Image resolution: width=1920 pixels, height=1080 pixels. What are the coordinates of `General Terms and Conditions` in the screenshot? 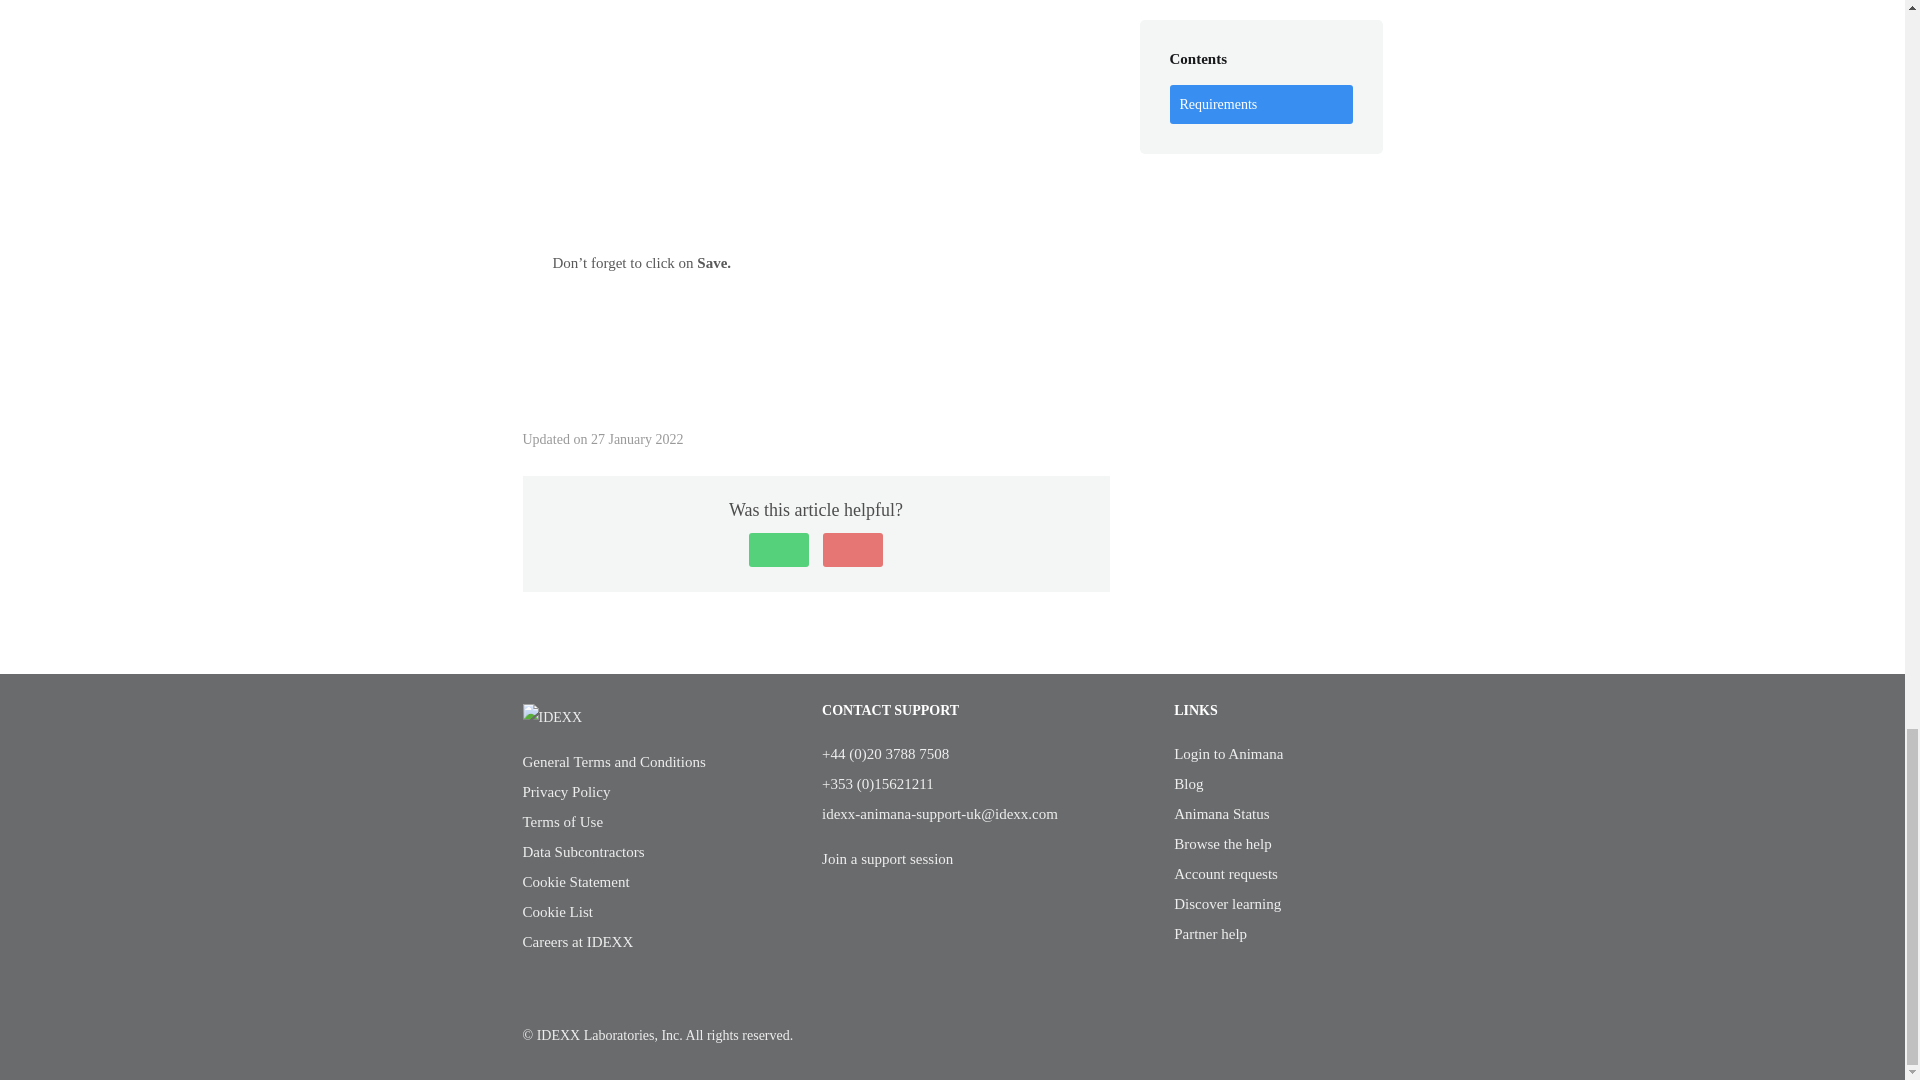 It's located at (613, 762).